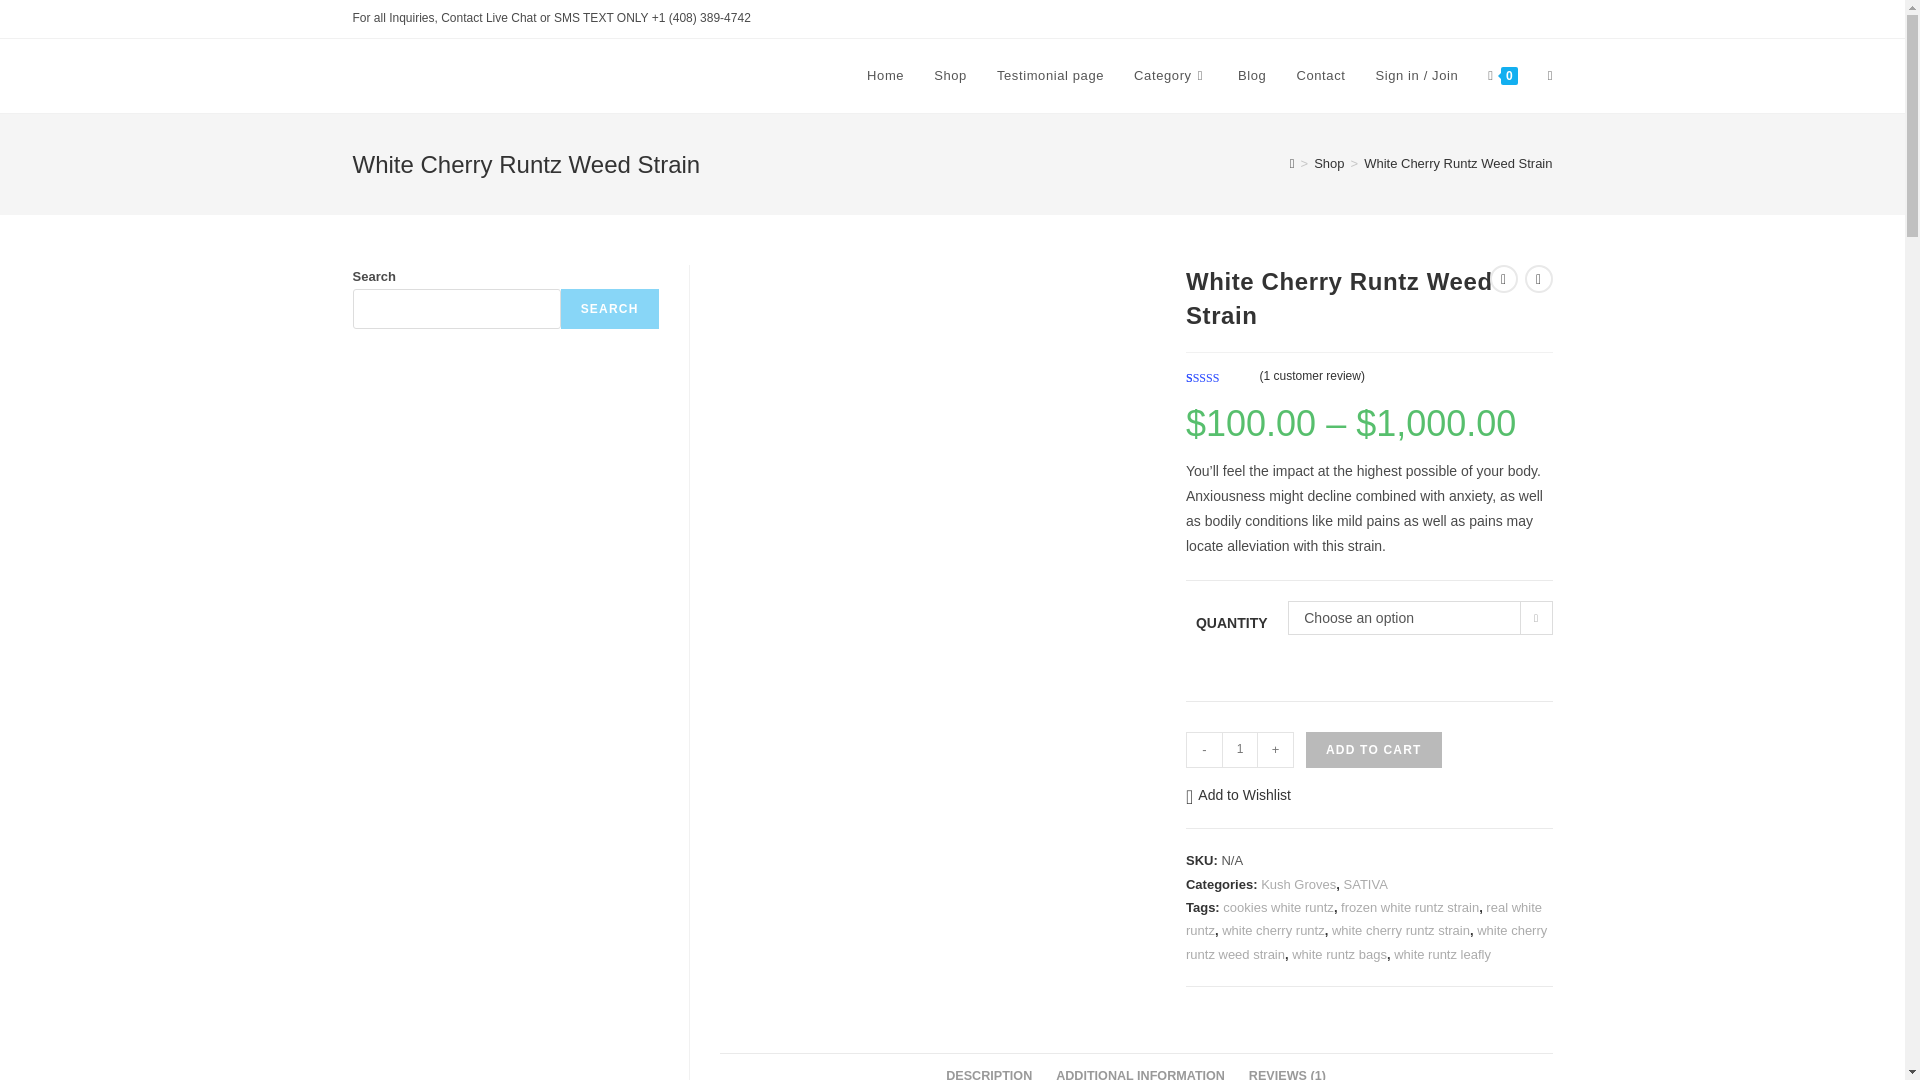  I want to click on Category, so click(1171, 76).